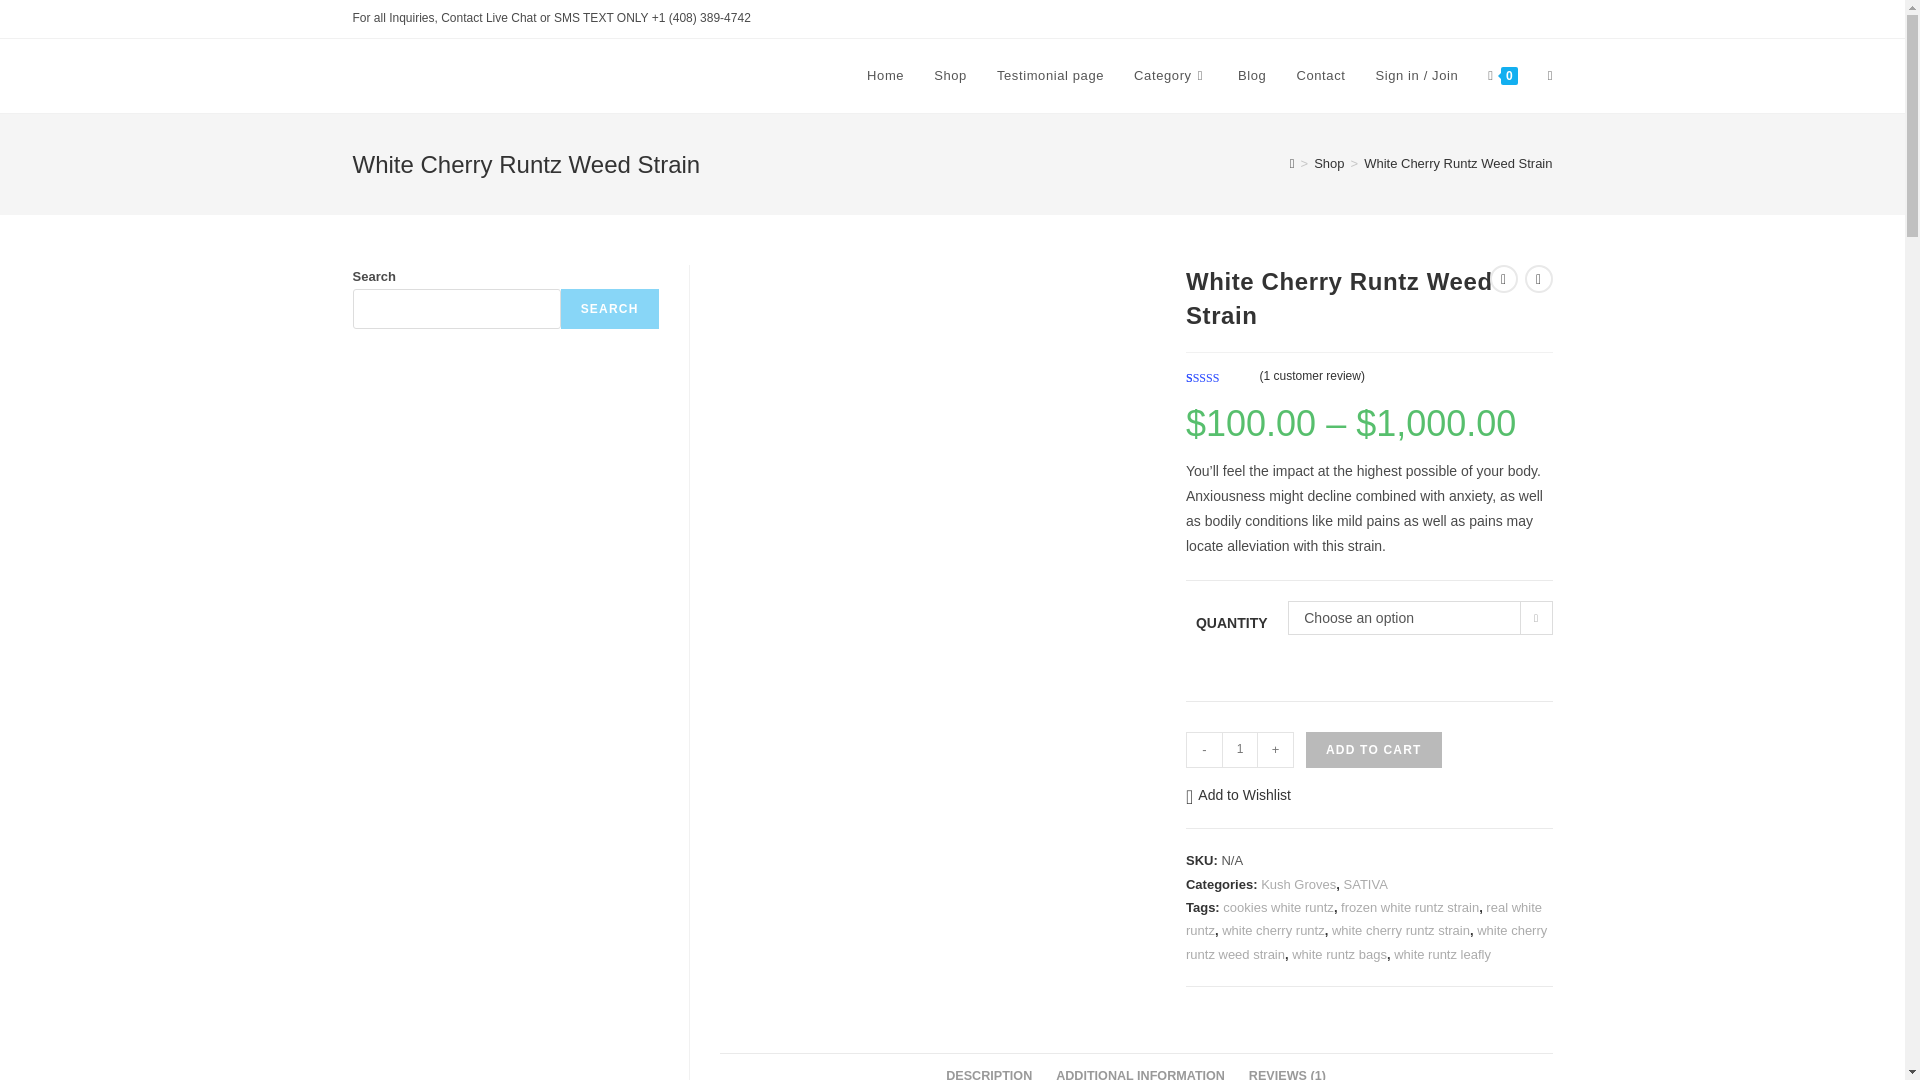  I want to click on Category, so click(1171, 76).